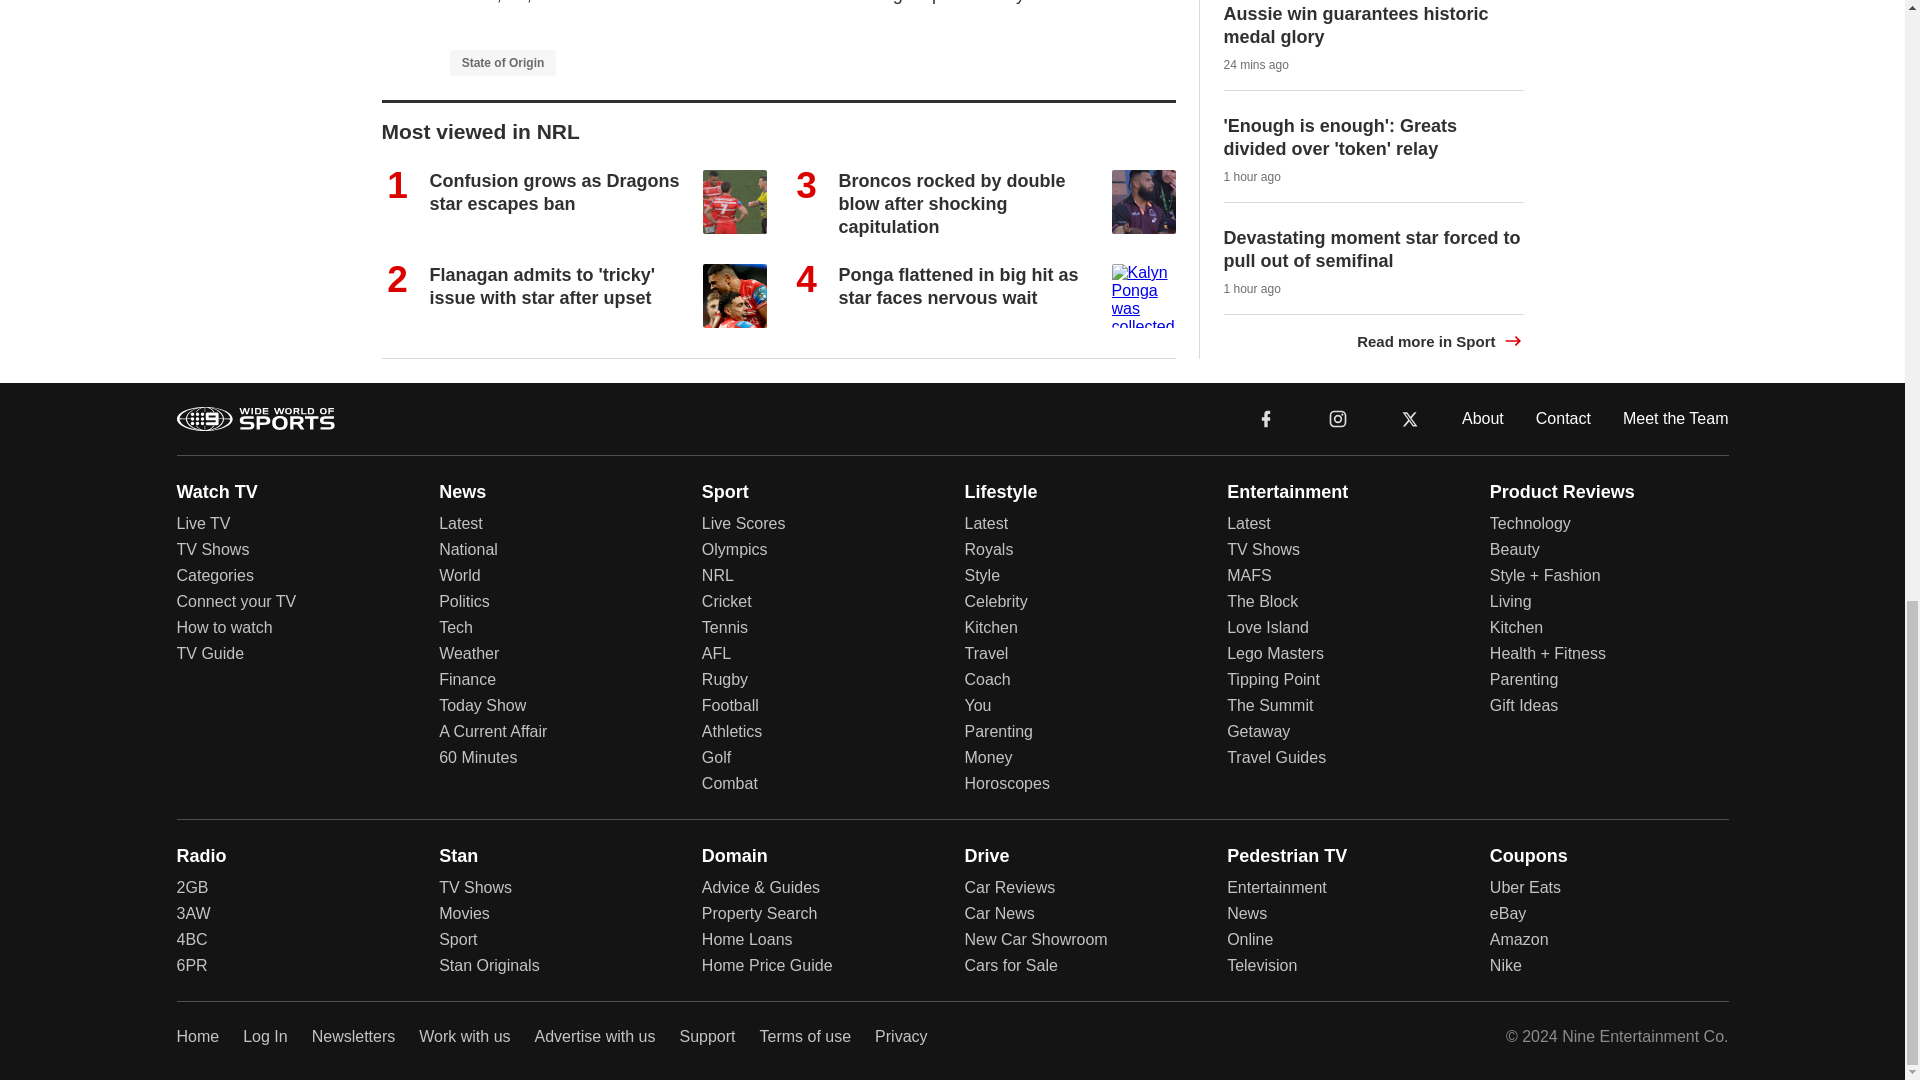 Image resolution: width=1920 pixels, height=1080 pixels. What do you see at coordinates (1410, 418) in the screenshot?
I see `x` at bounding box center [1410, 418].